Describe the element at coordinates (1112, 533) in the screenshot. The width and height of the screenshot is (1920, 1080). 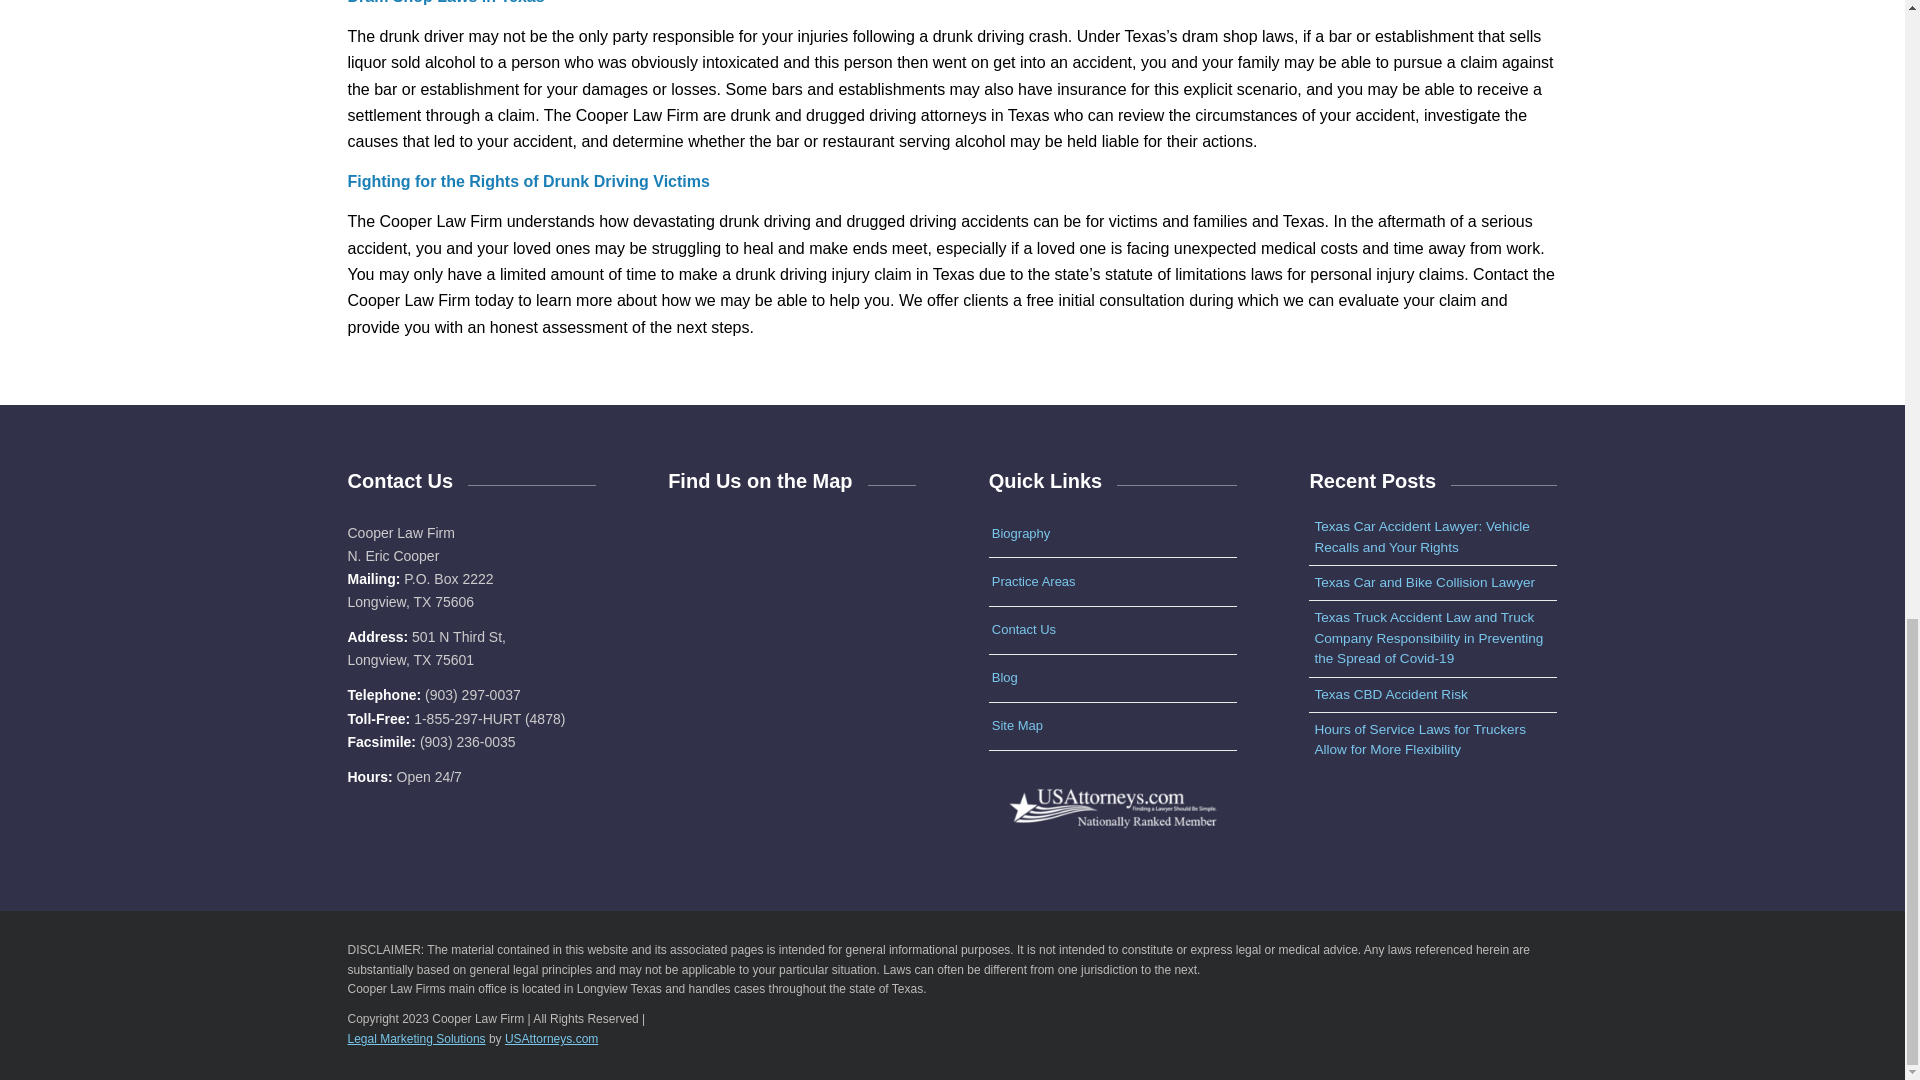
I see `Biography` at that location.